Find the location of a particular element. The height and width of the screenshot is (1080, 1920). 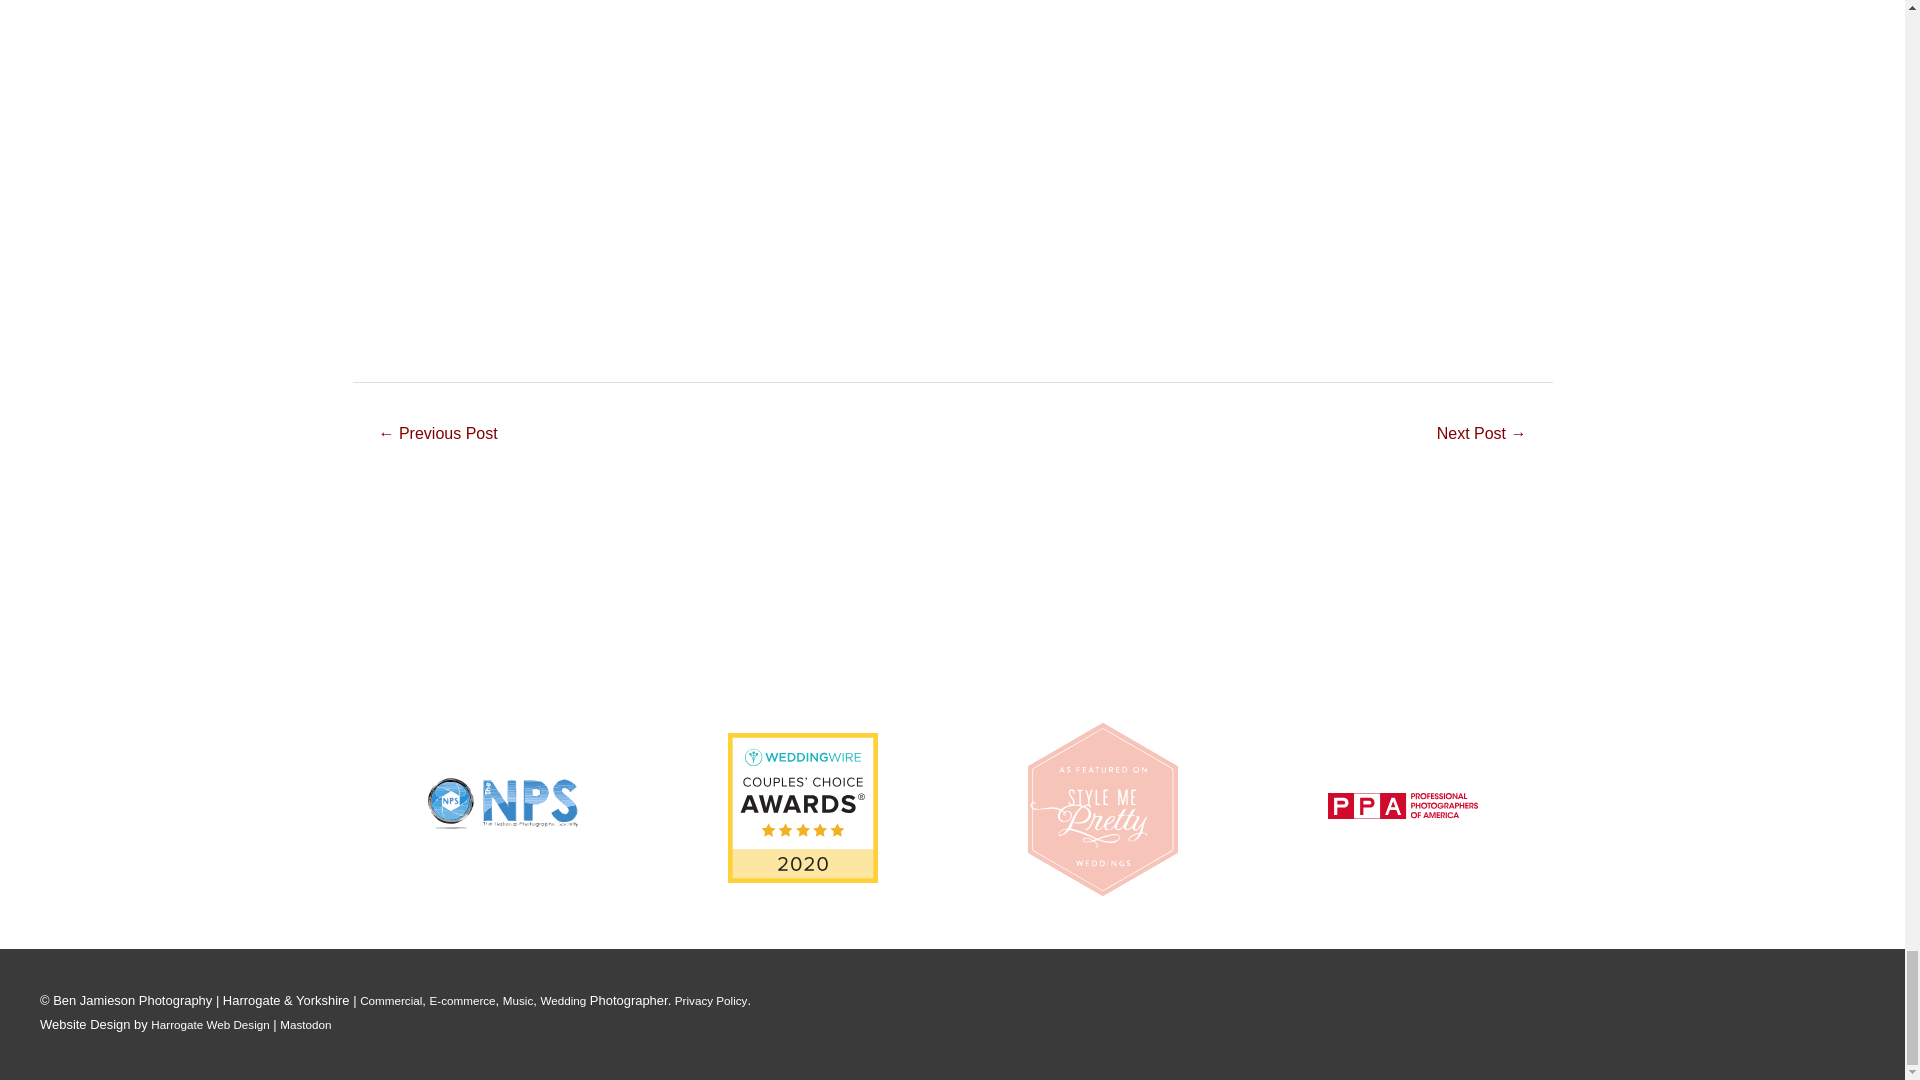

Privacy Policy is located at coordinates (712, 1000).